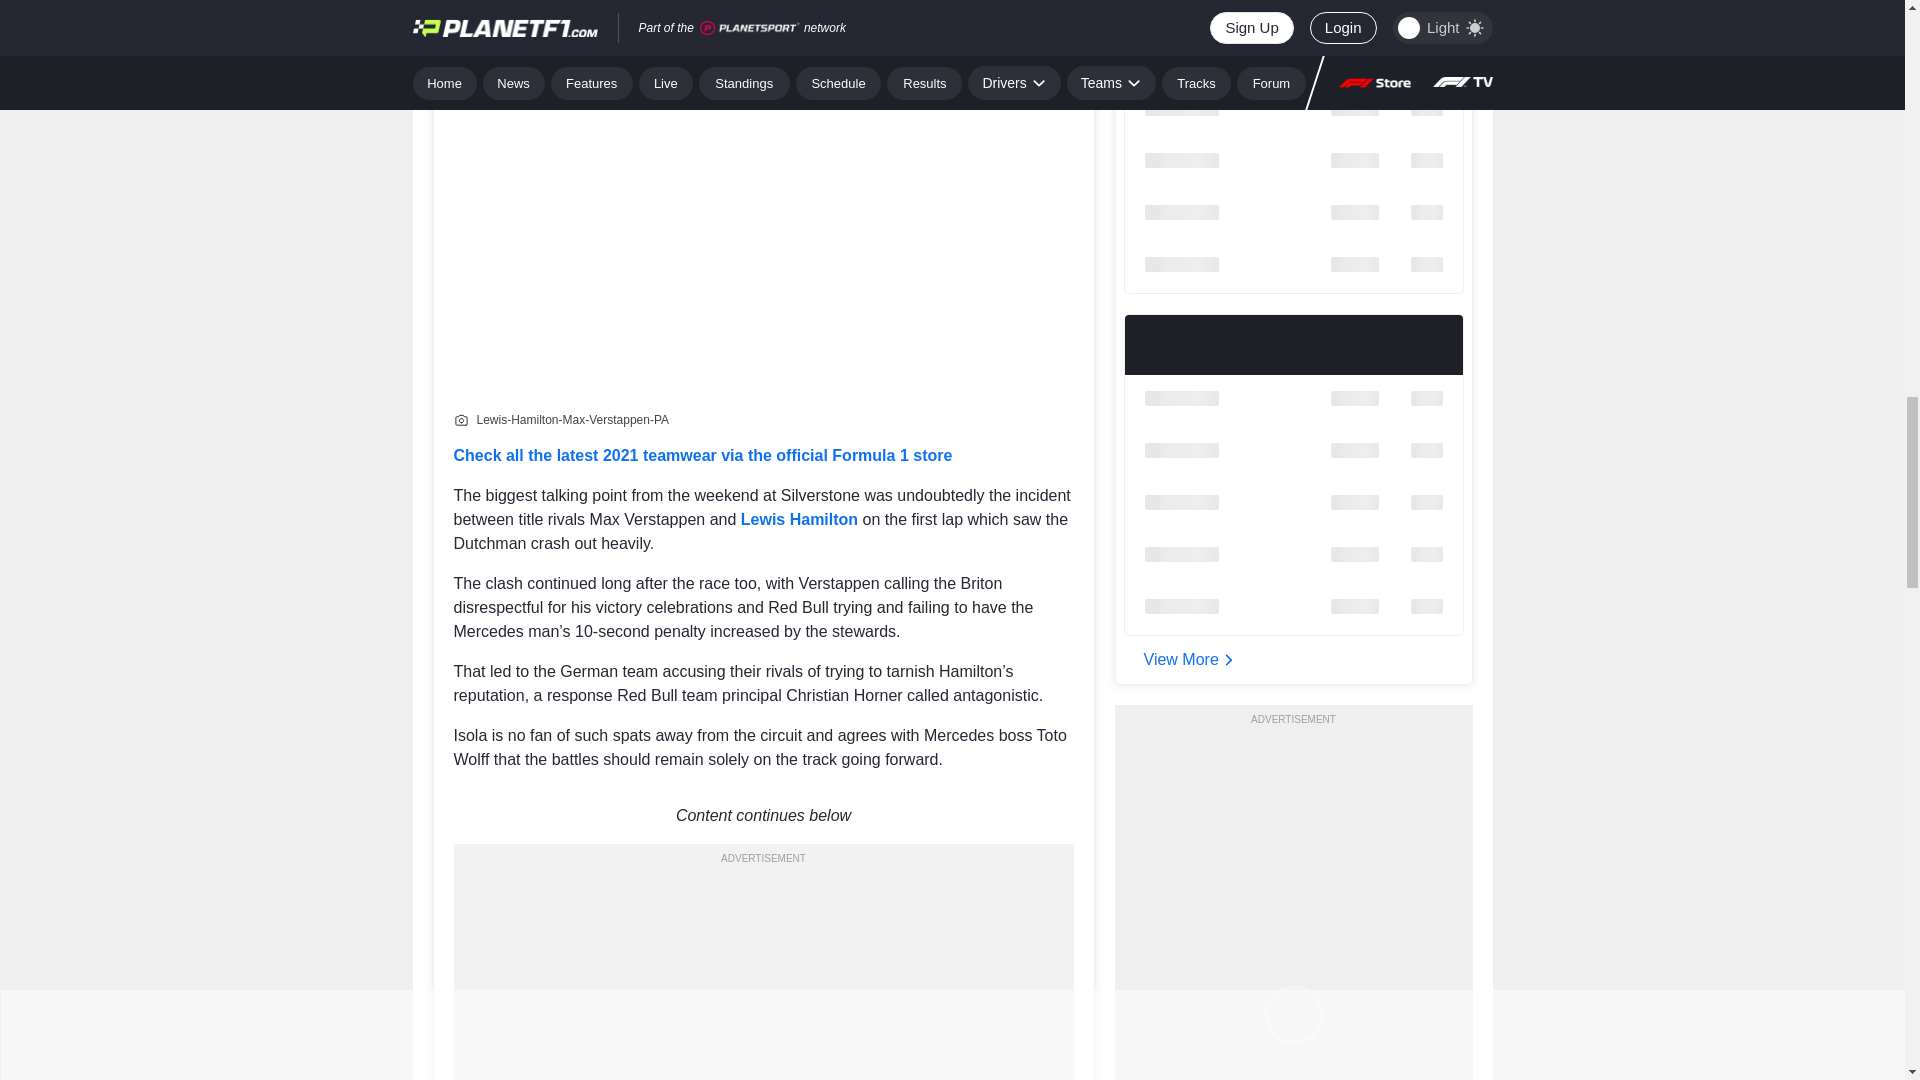  I want to click on 3rd party ad content, so click(764, 975).